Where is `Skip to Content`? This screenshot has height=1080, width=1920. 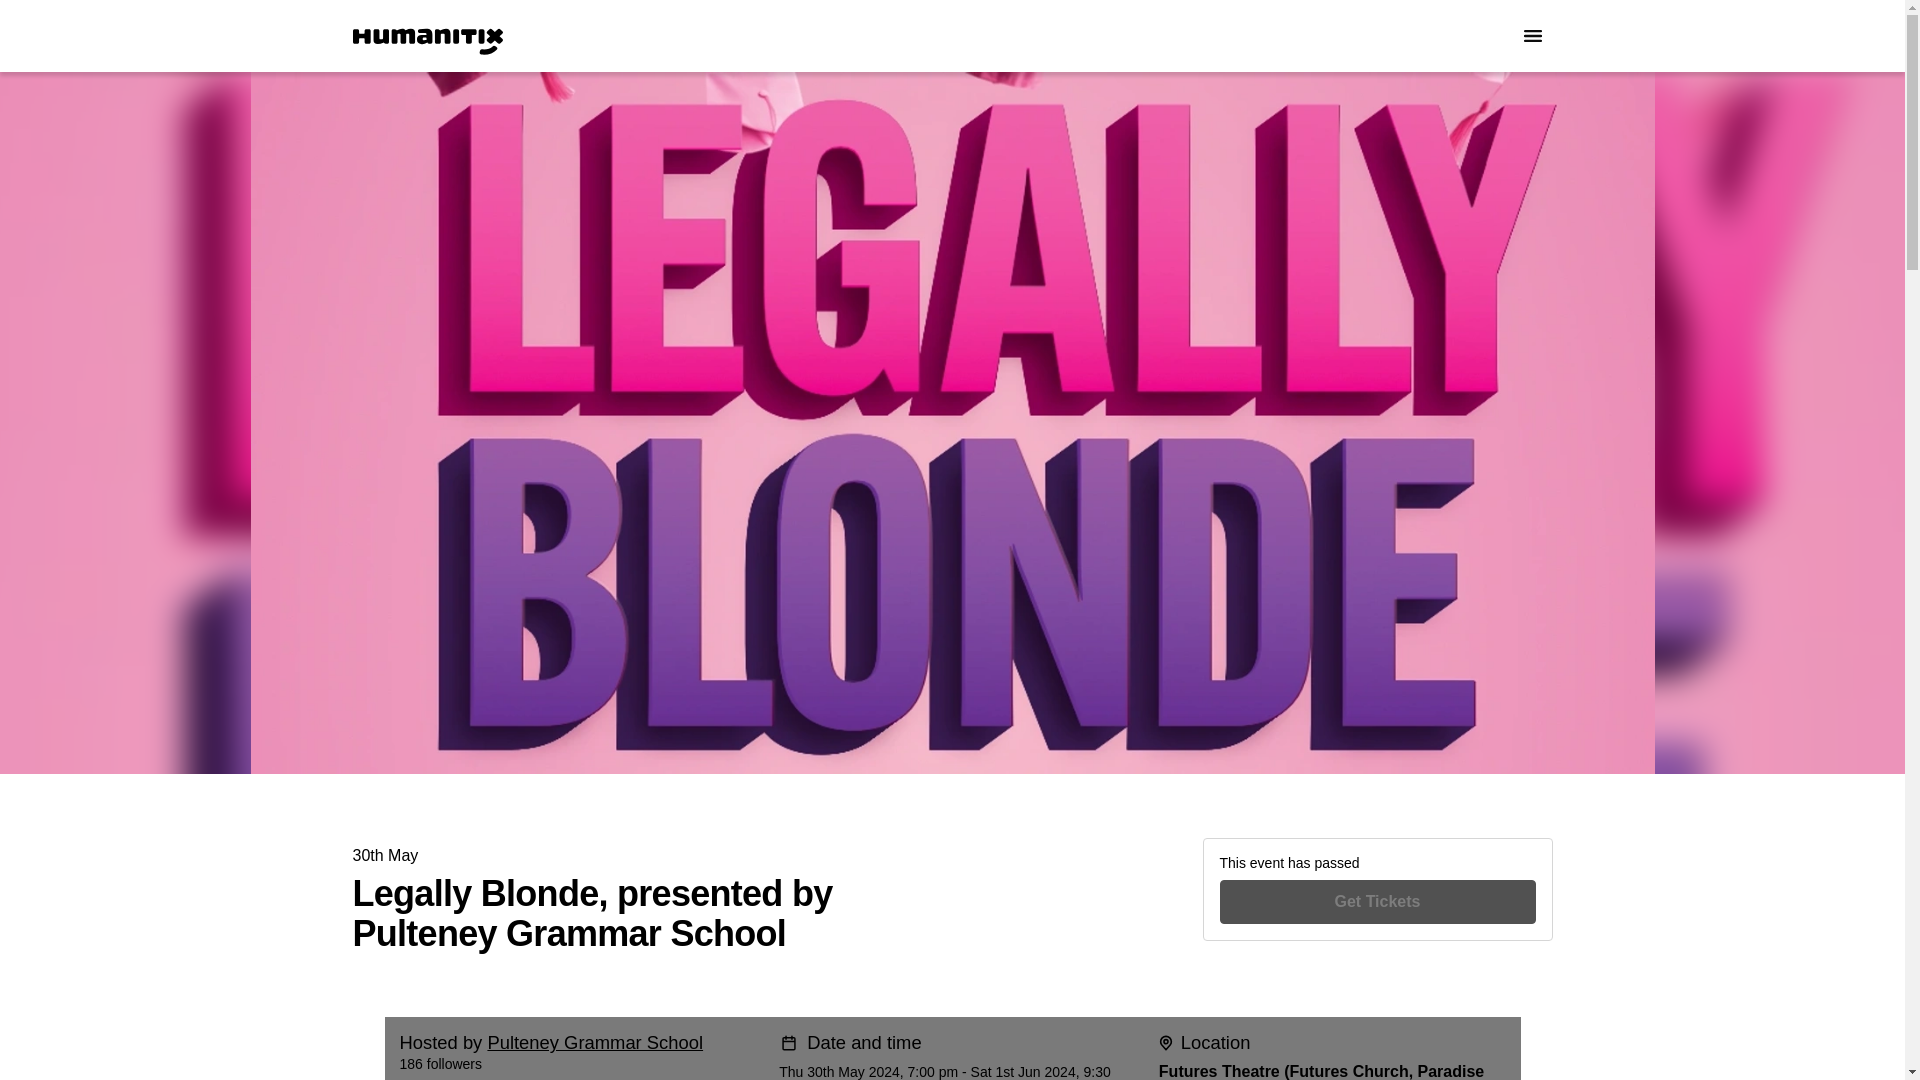
Skip to Content is located at coordinates (24, 24).